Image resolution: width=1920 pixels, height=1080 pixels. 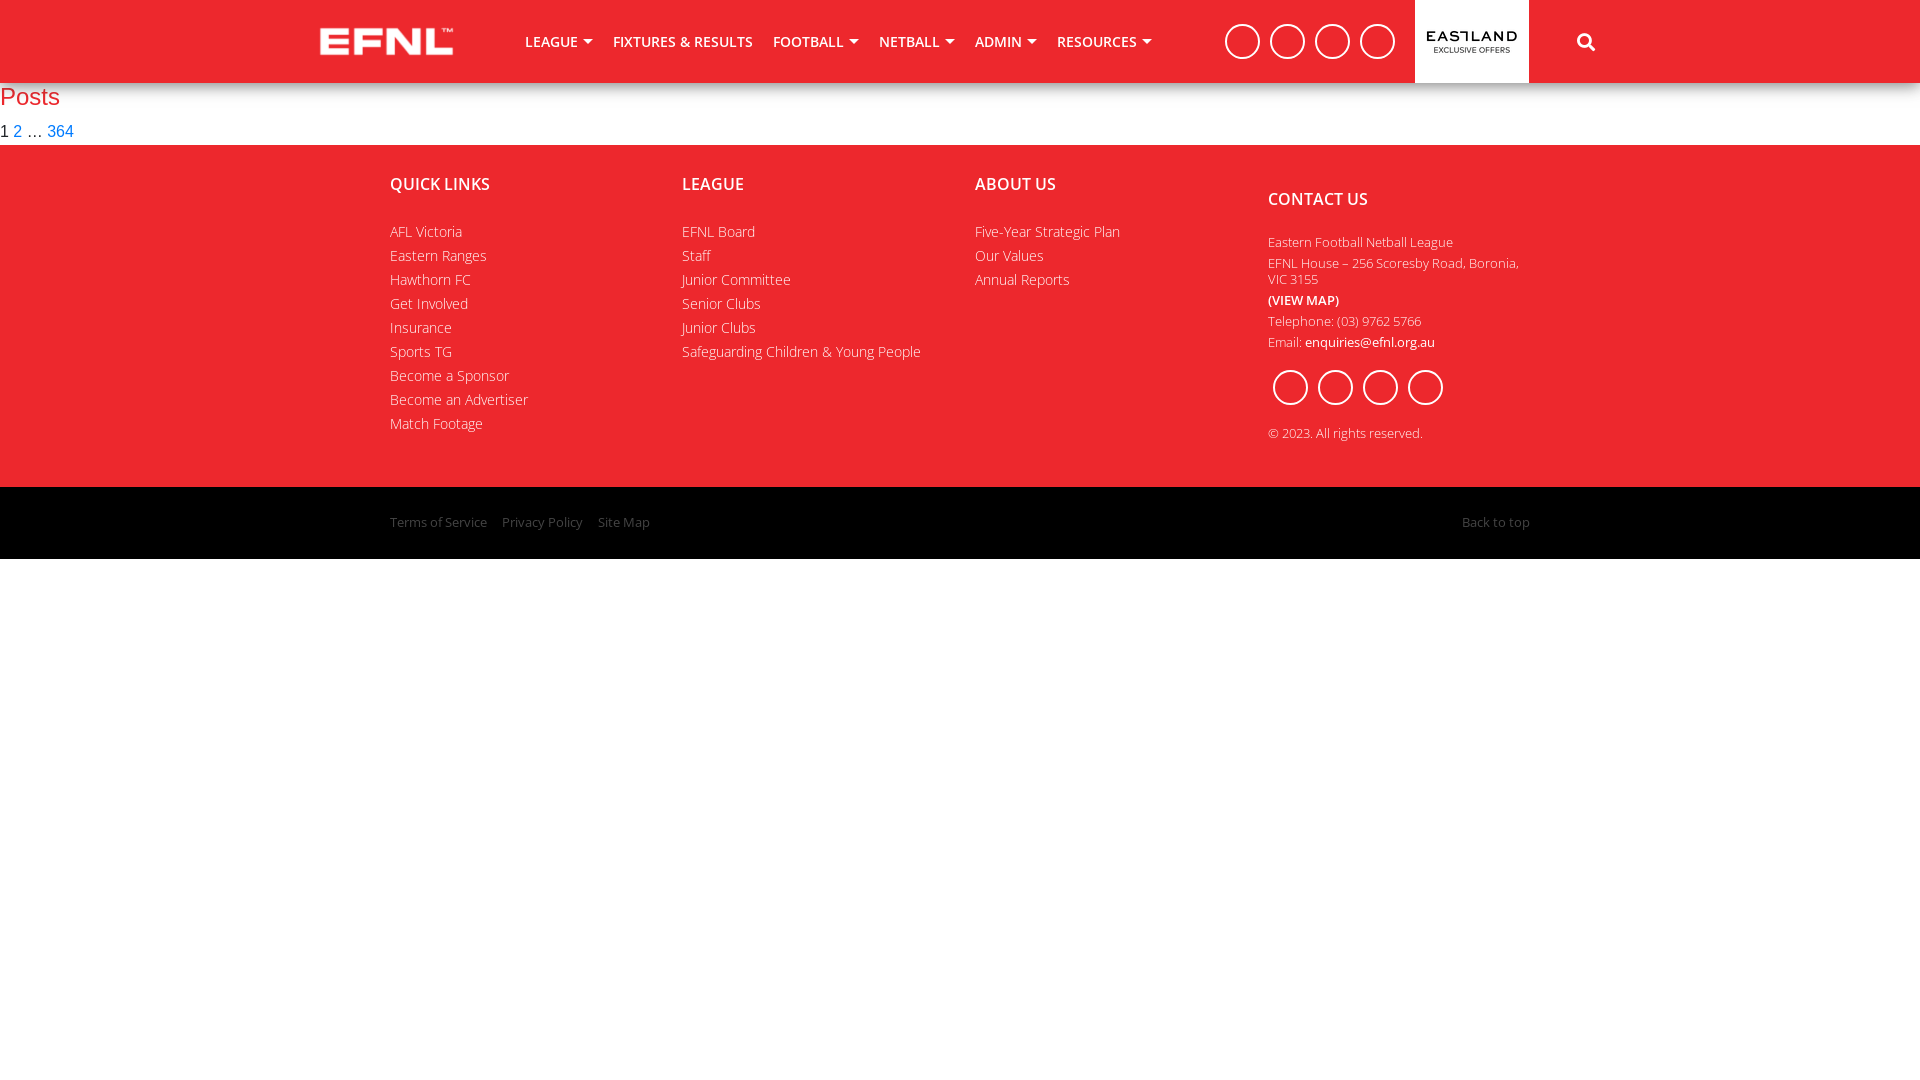 What do you see at coordinates (60, 132) in the screenshot?
I see `Page
364` at bounding box center [60, 132].